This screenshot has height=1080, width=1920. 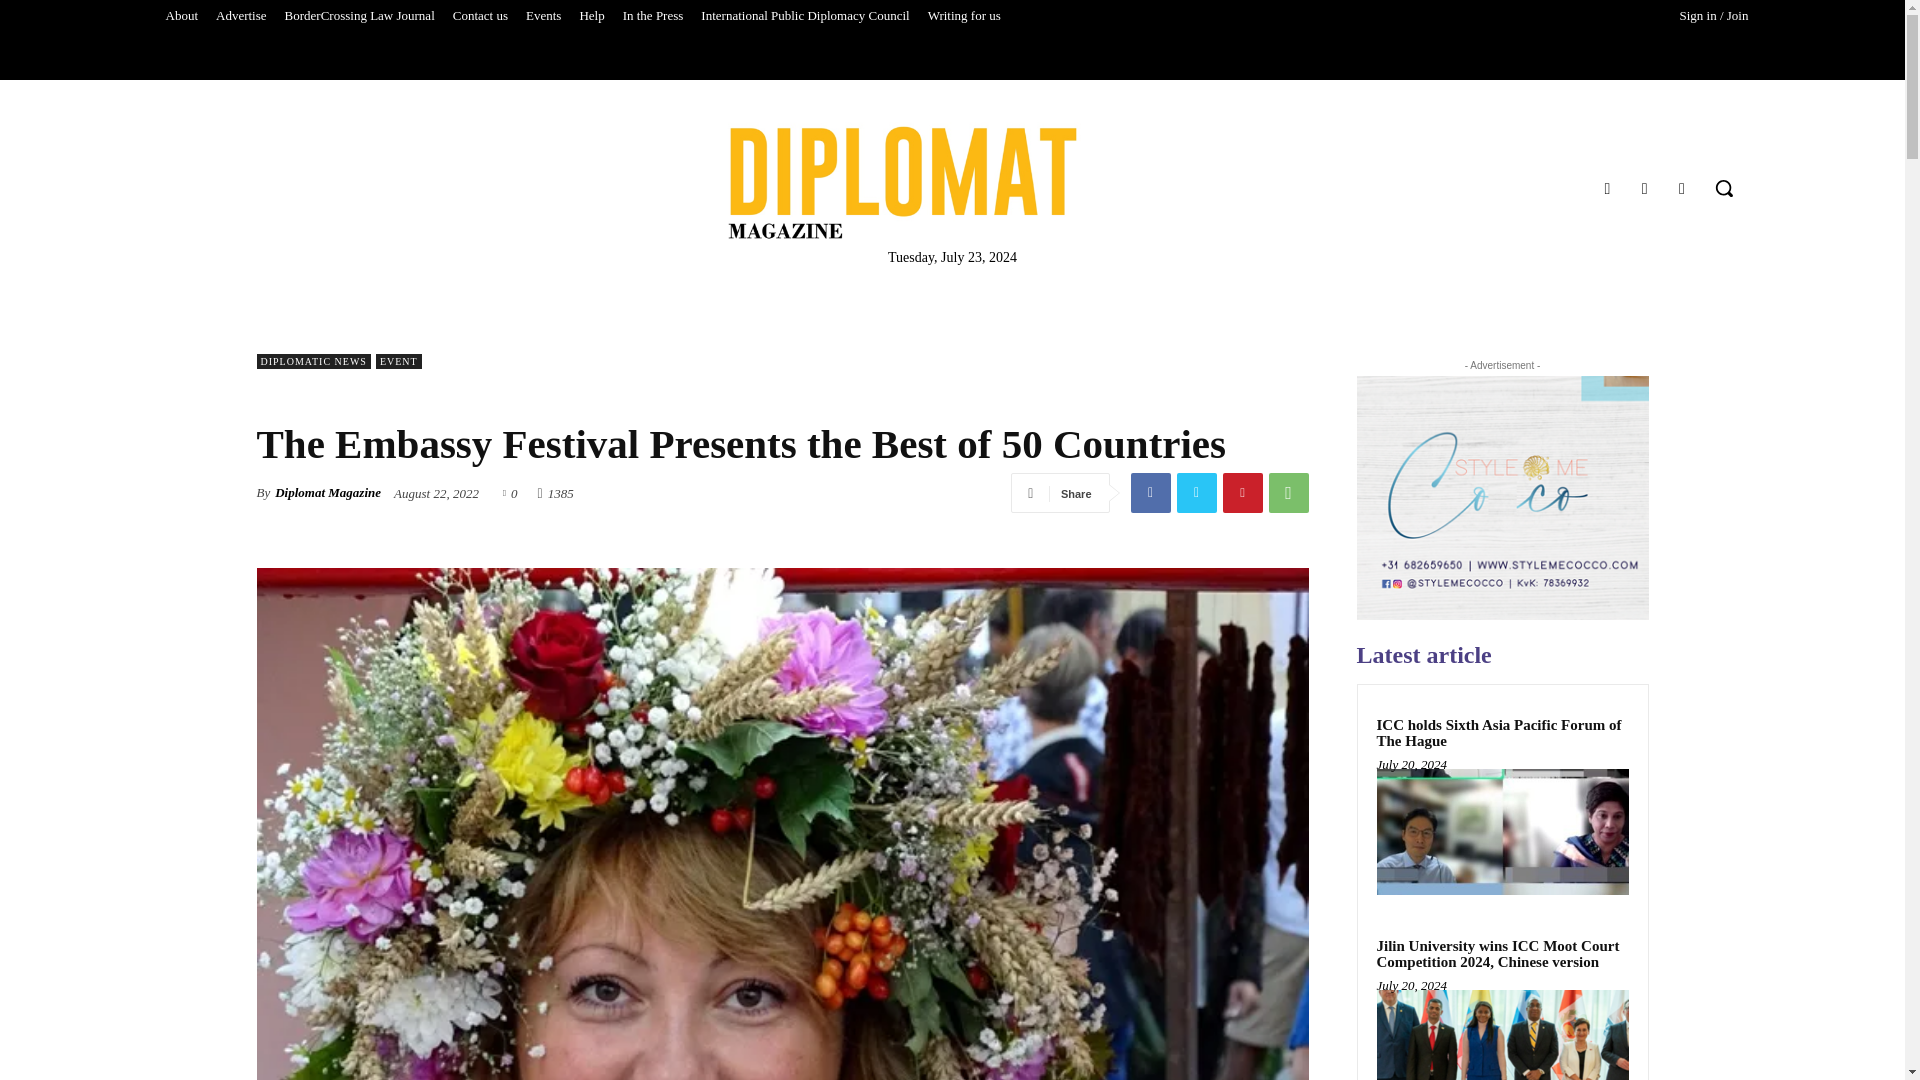 I want to click on Events, so click(x=543, y=16).